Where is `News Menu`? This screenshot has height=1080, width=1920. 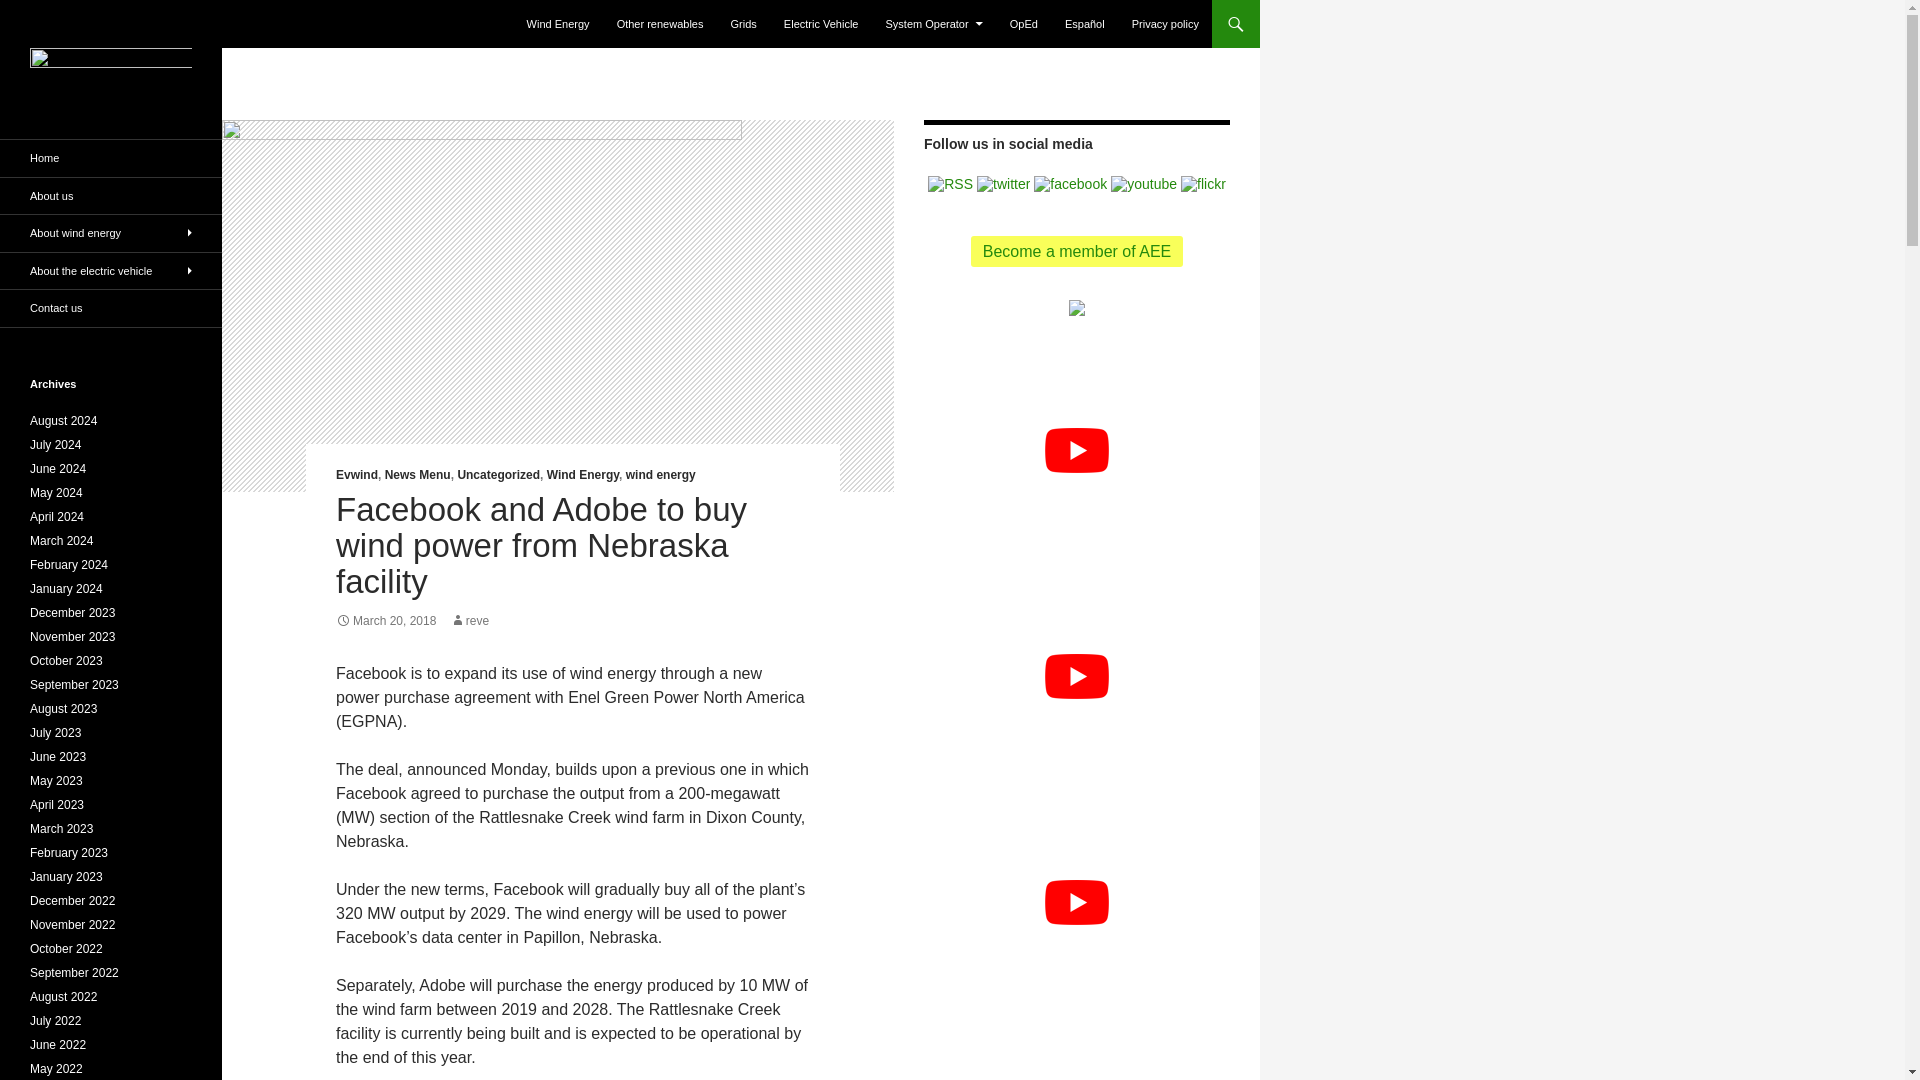
News Menu is located at coordinates (418, 474).